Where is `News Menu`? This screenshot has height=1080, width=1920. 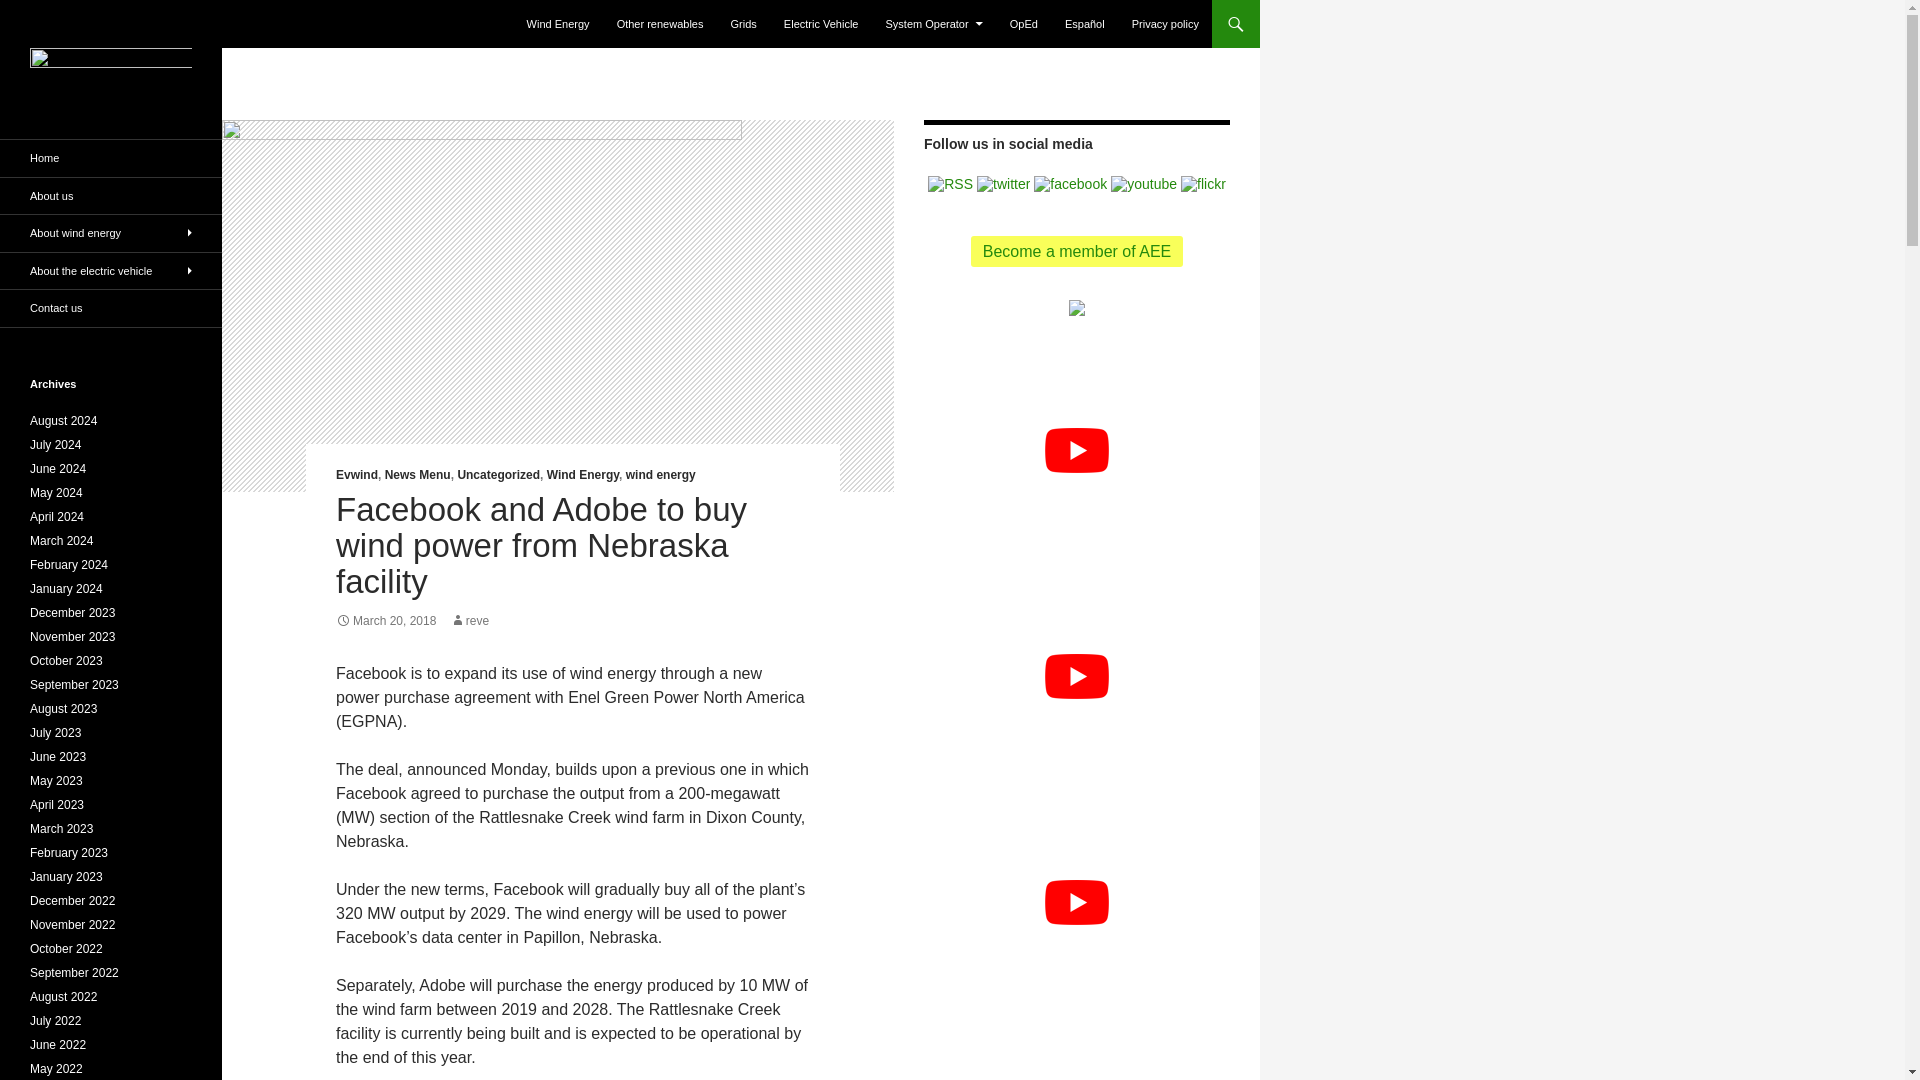
News Menu is located at coordinates (418, 474).